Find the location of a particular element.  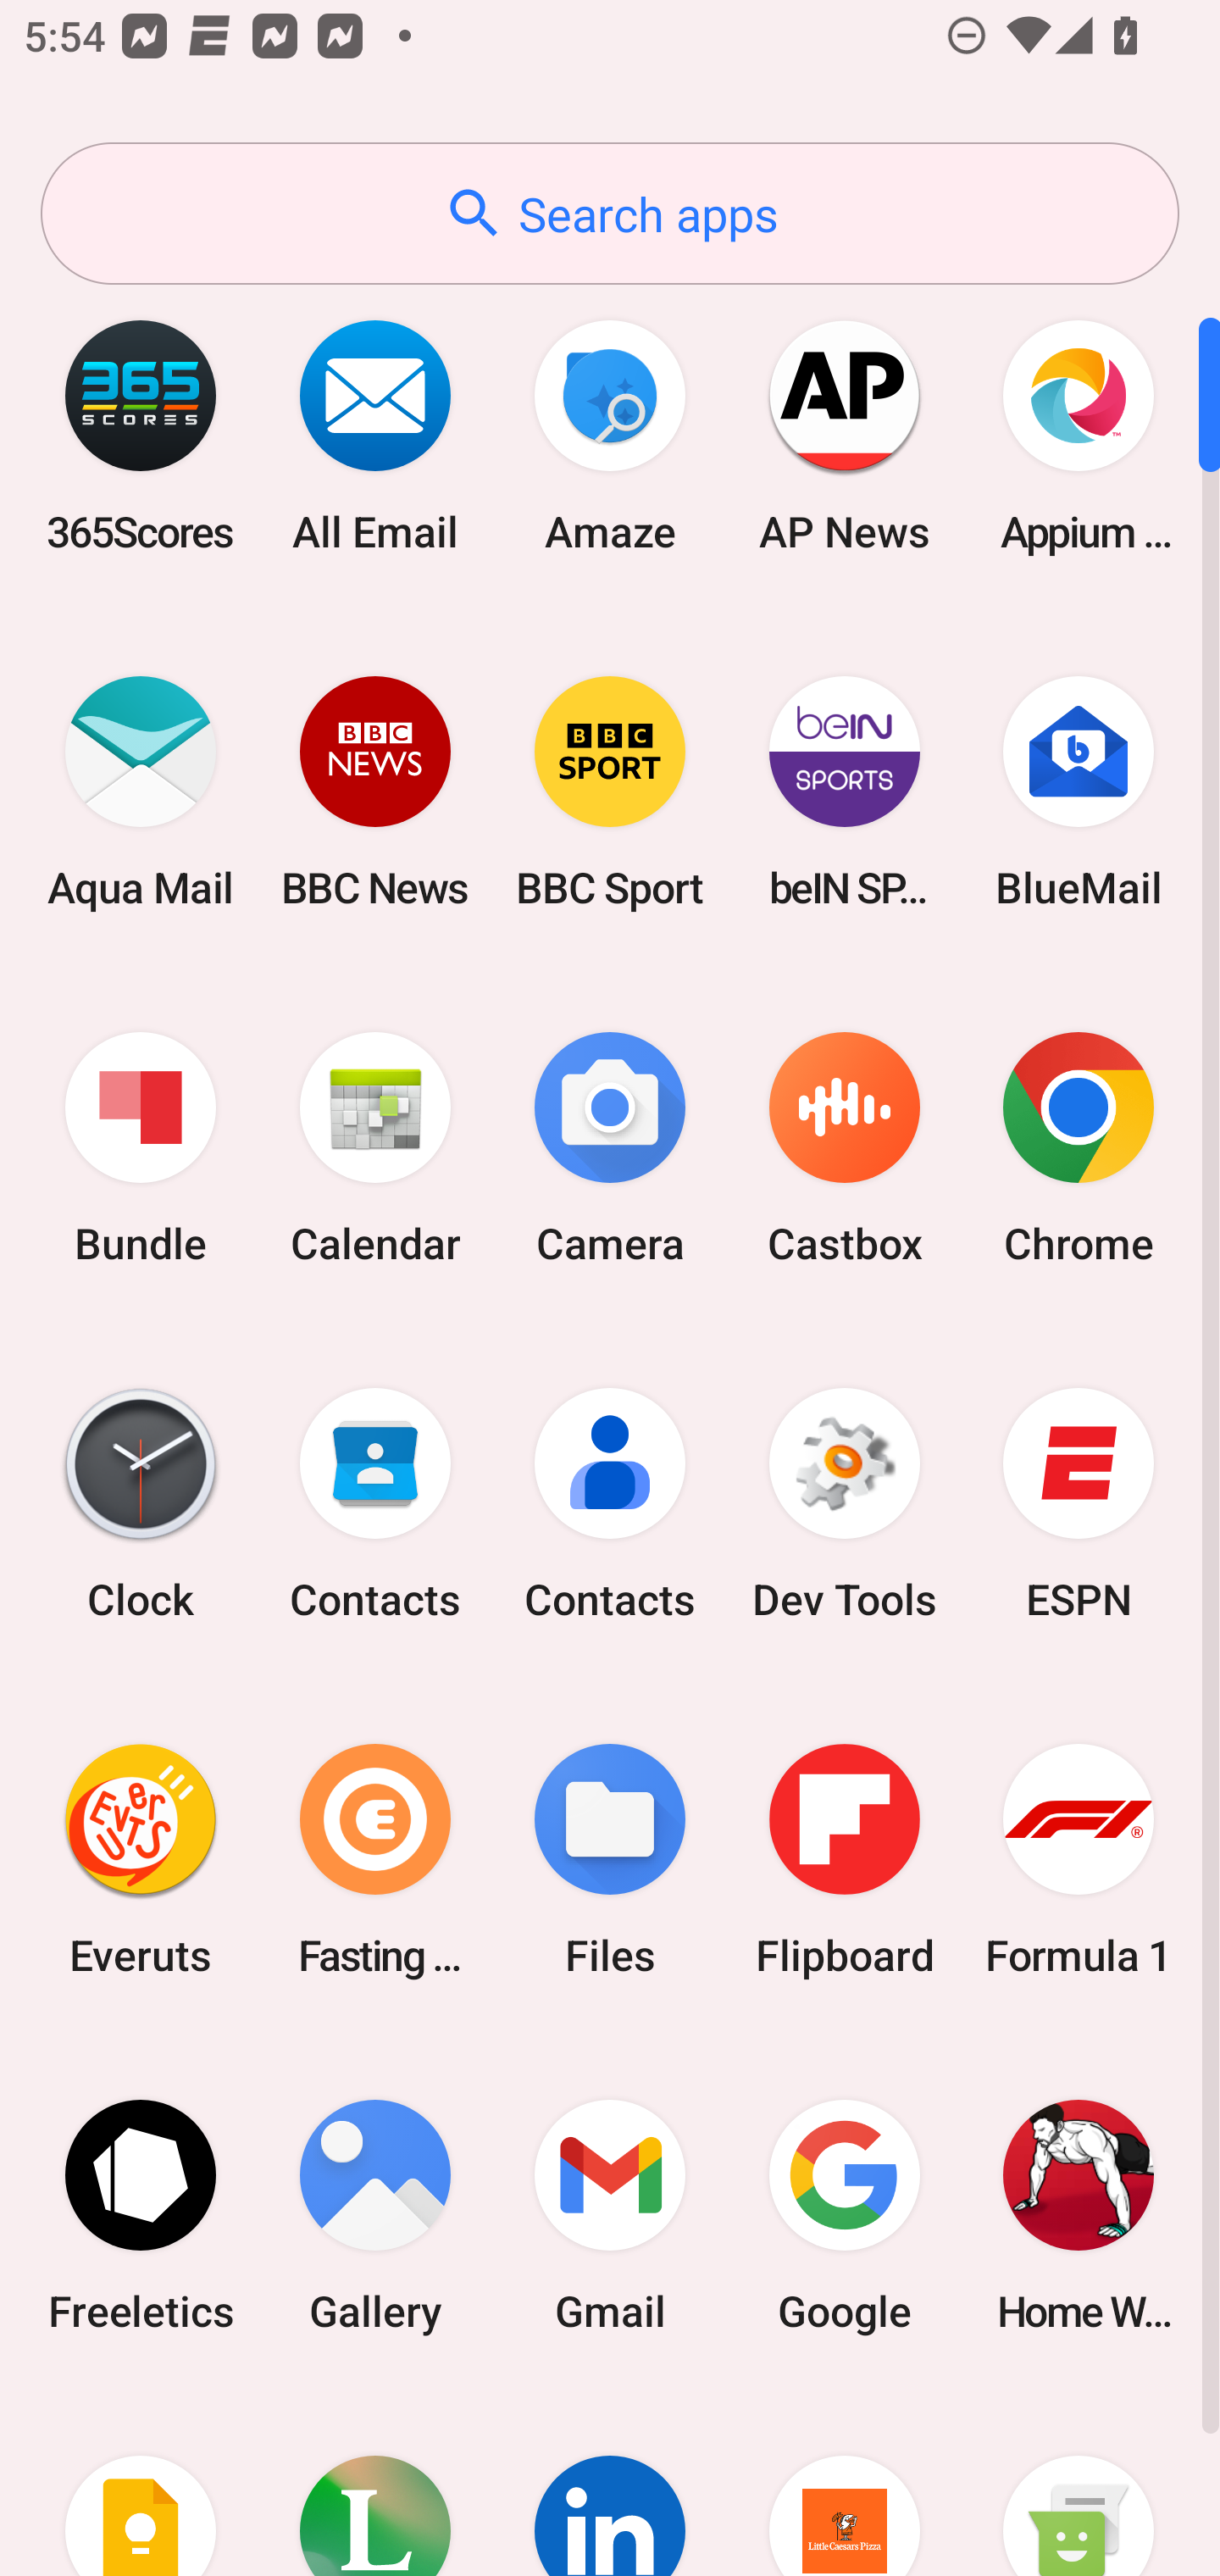

Contacts is located at coordinates (375, 1504).